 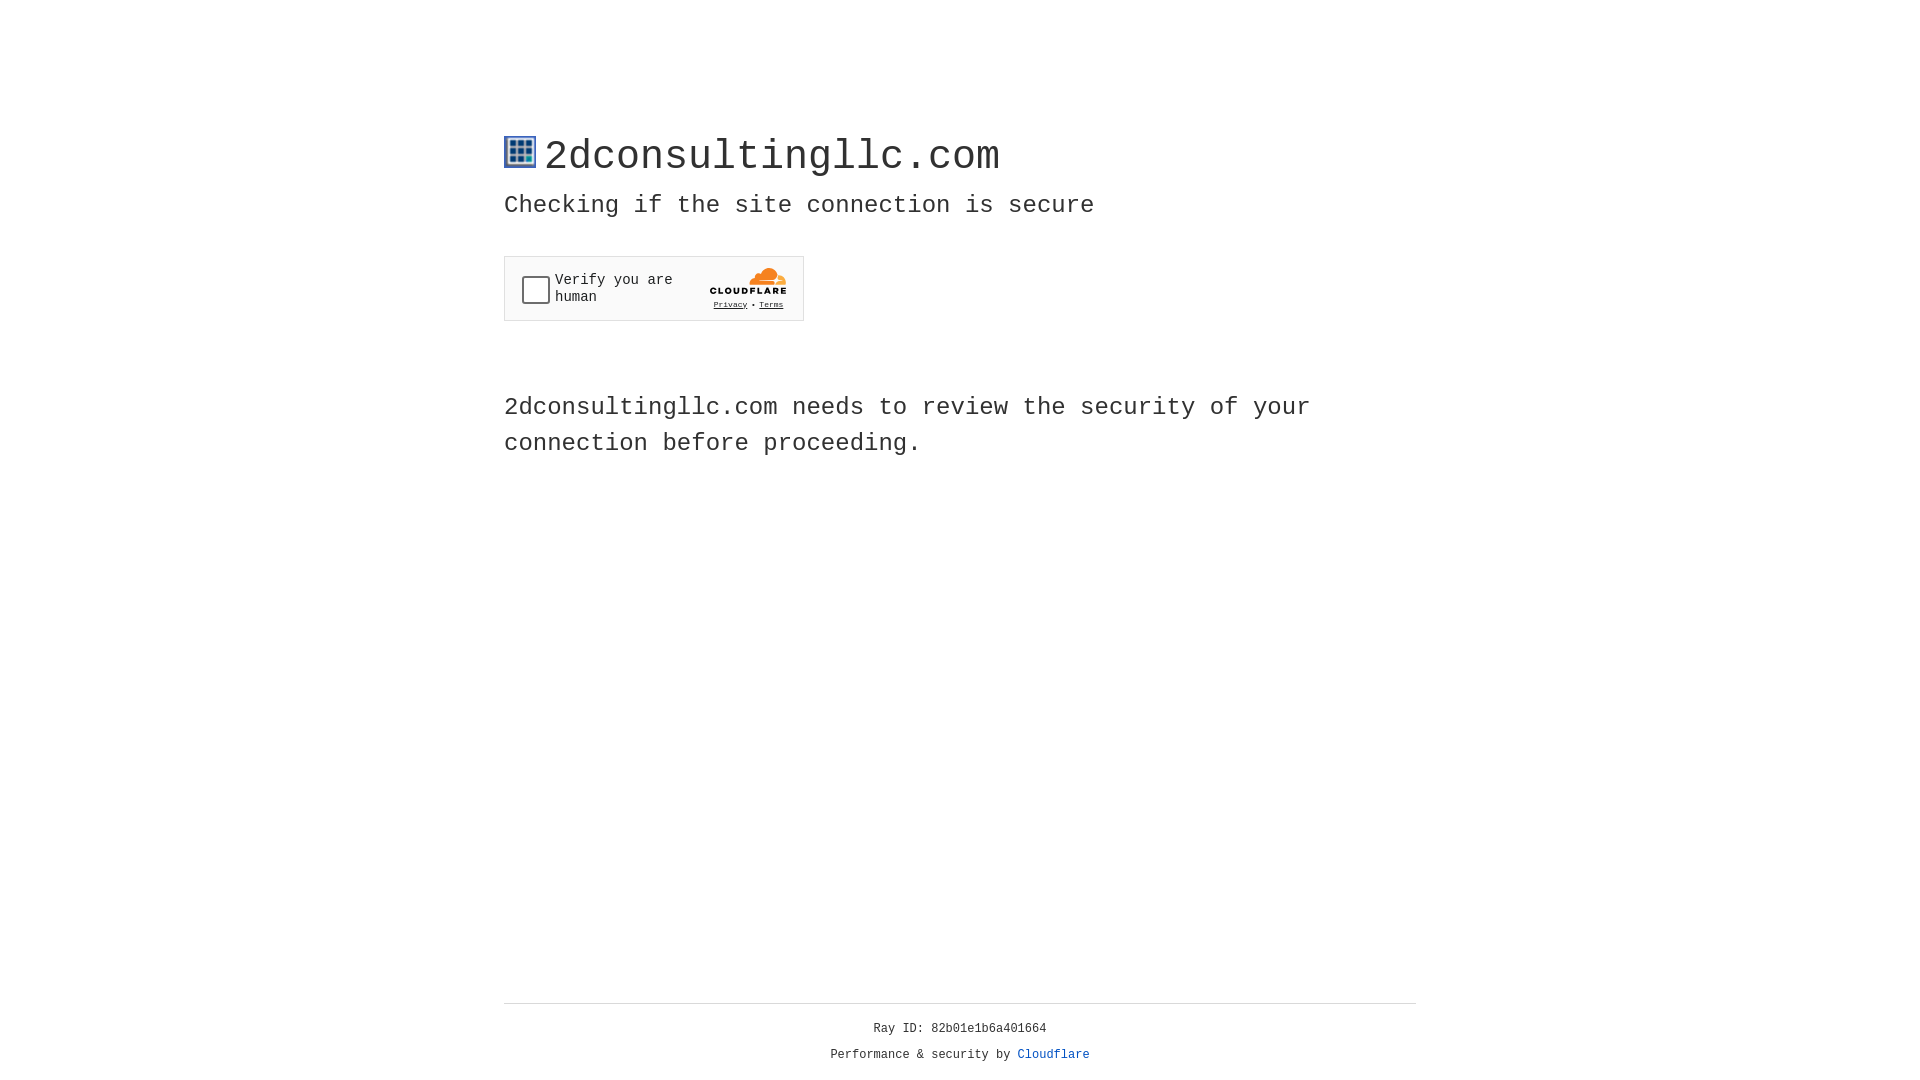 What do you see at coordinates (654, 288) in the screenshot?
I see `Widget containing a Cloudflare security challenge` at bounding box center [654, 288].